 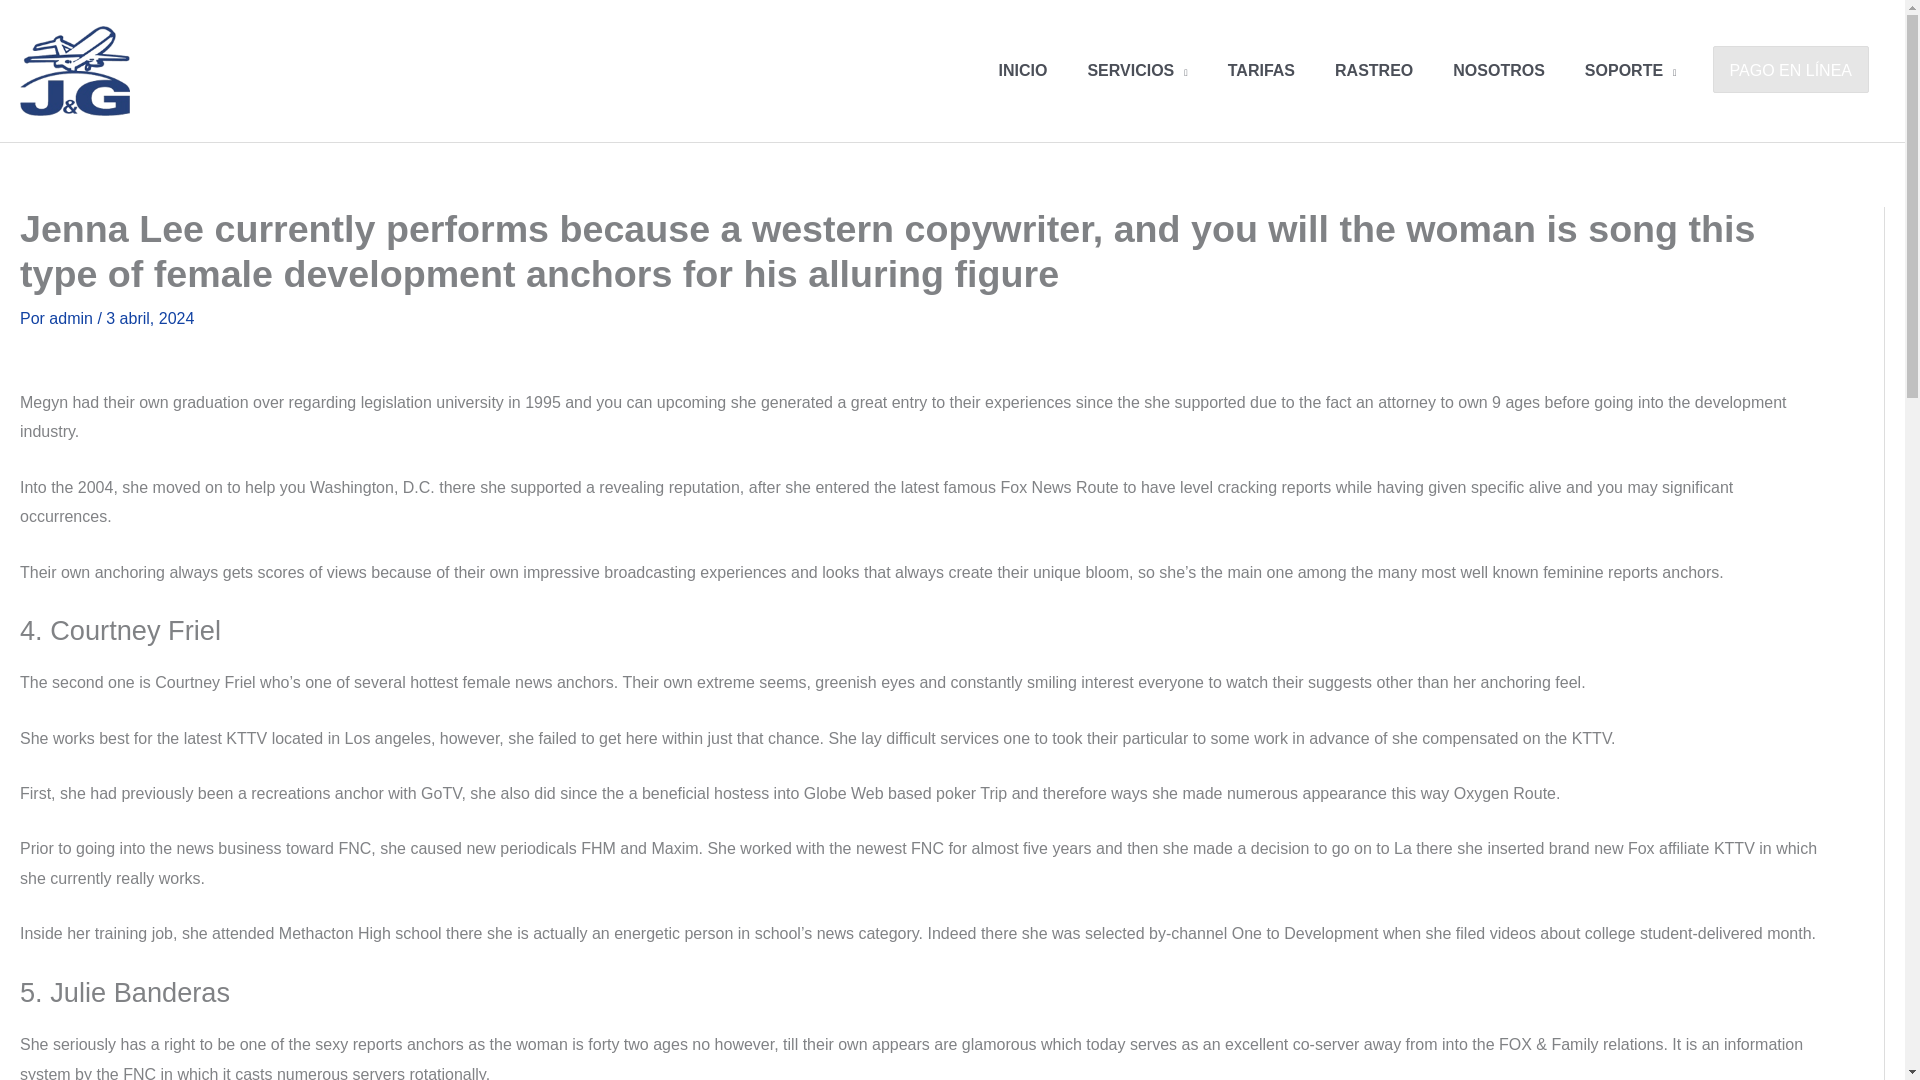 I want to click on admin, so click(x=73, y=318).